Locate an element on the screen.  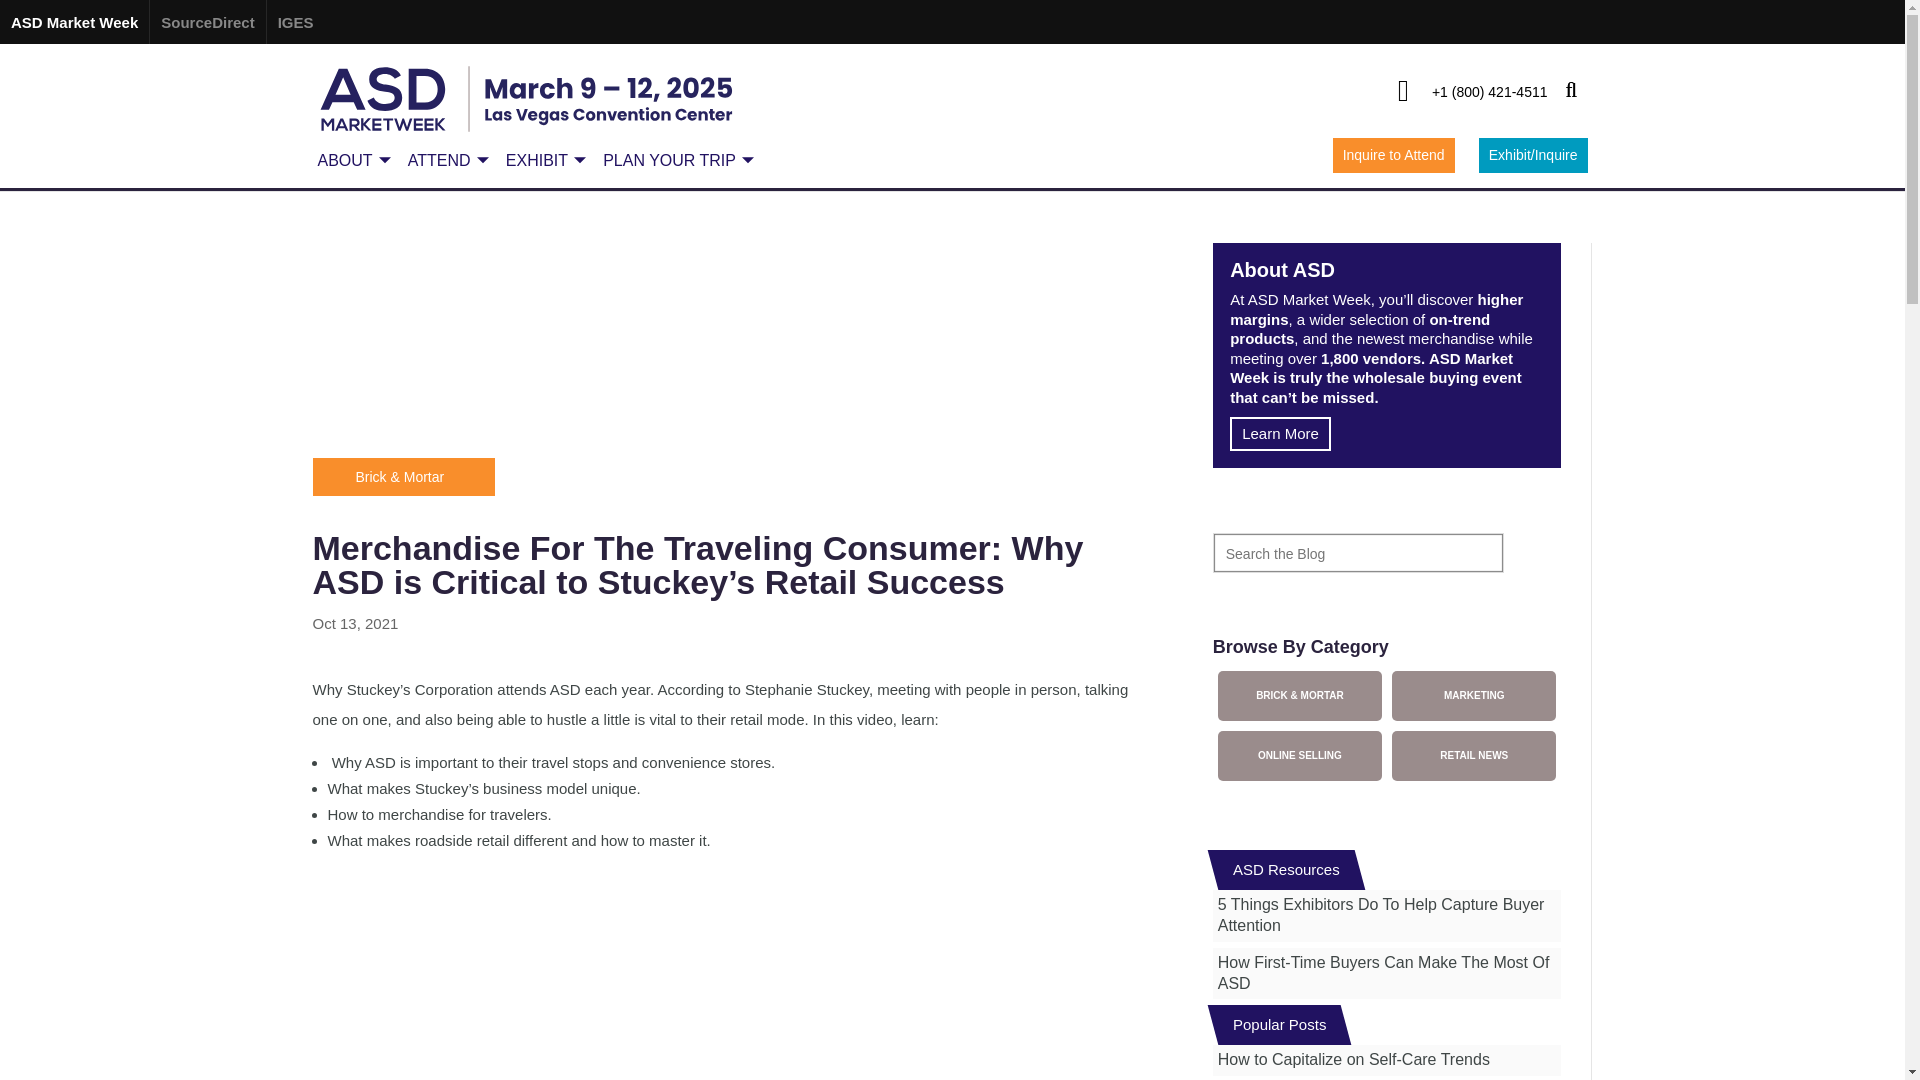
IGES is located at coordinates (295, 22).